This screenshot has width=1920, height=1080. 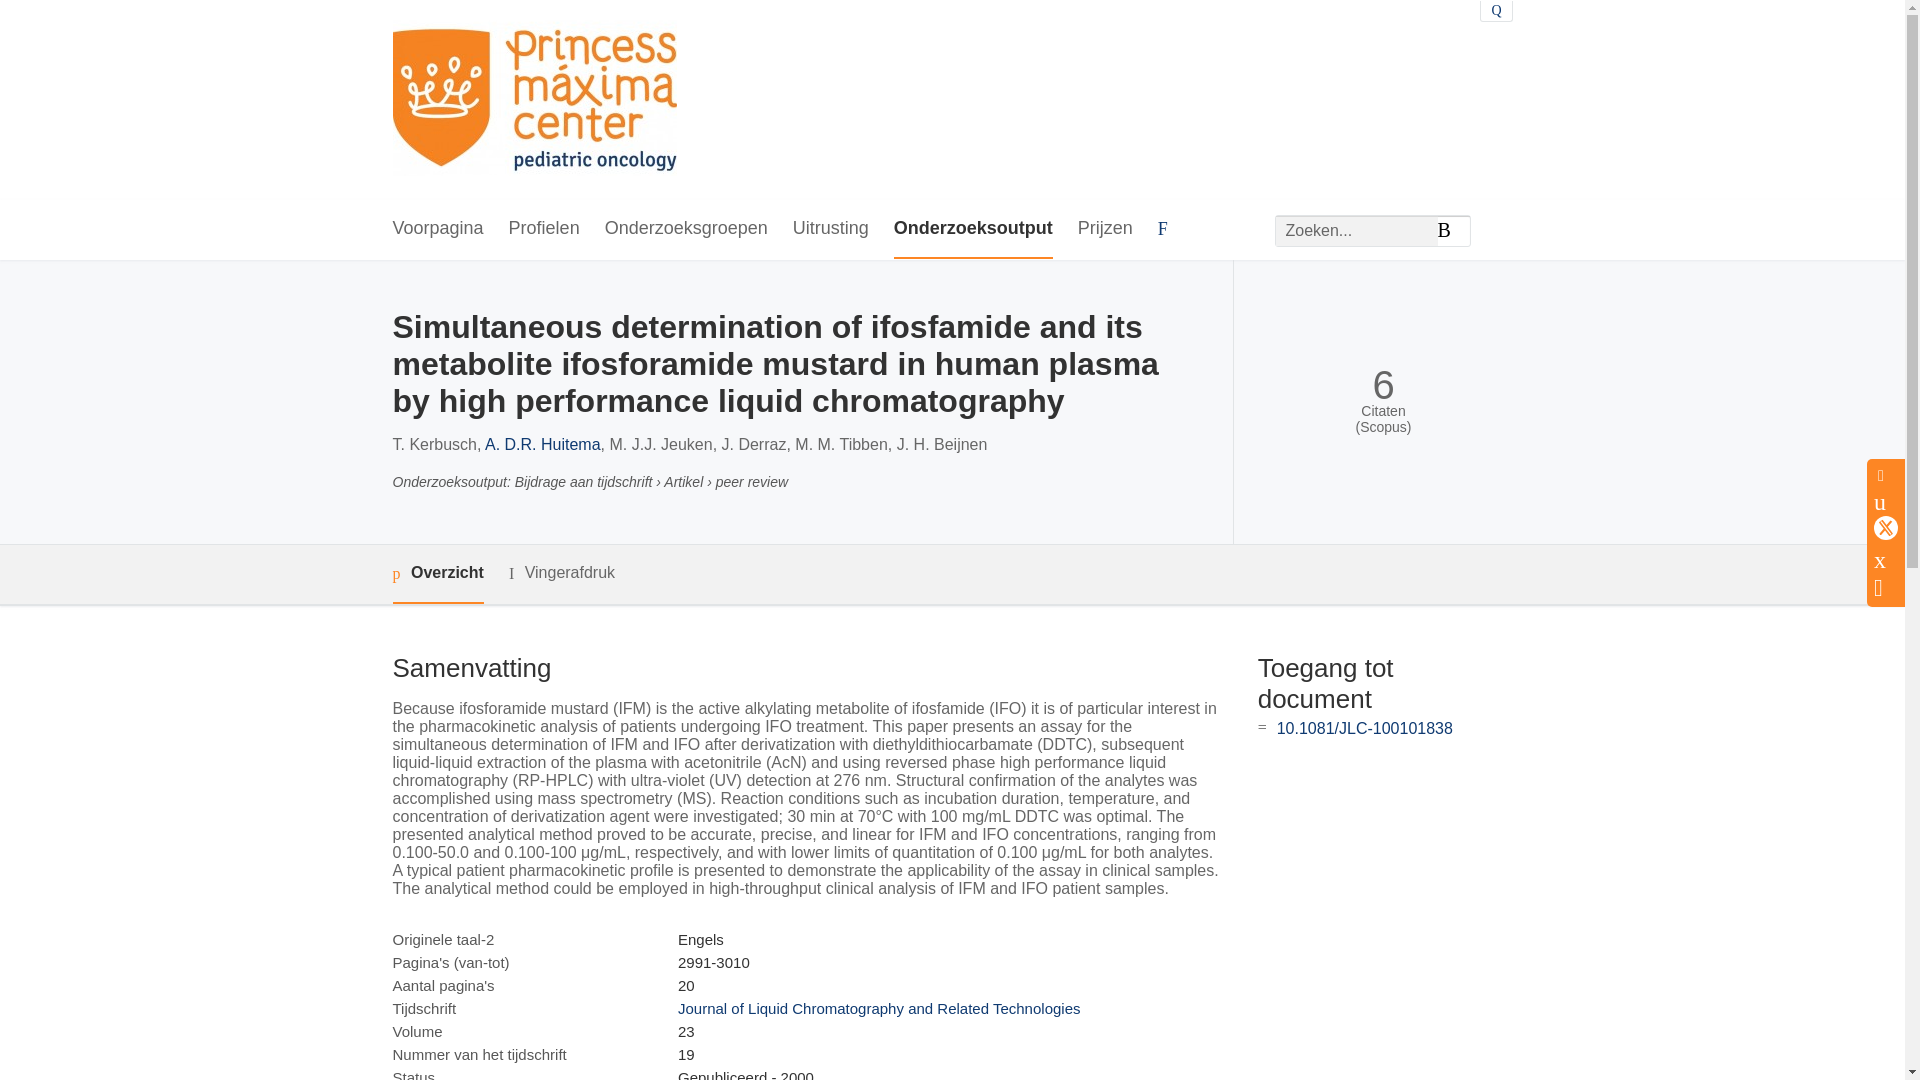 What do you see at coordinates (437, 229) in the screenshot?
I see `Voorpagina` at bounding box center [437, 229].